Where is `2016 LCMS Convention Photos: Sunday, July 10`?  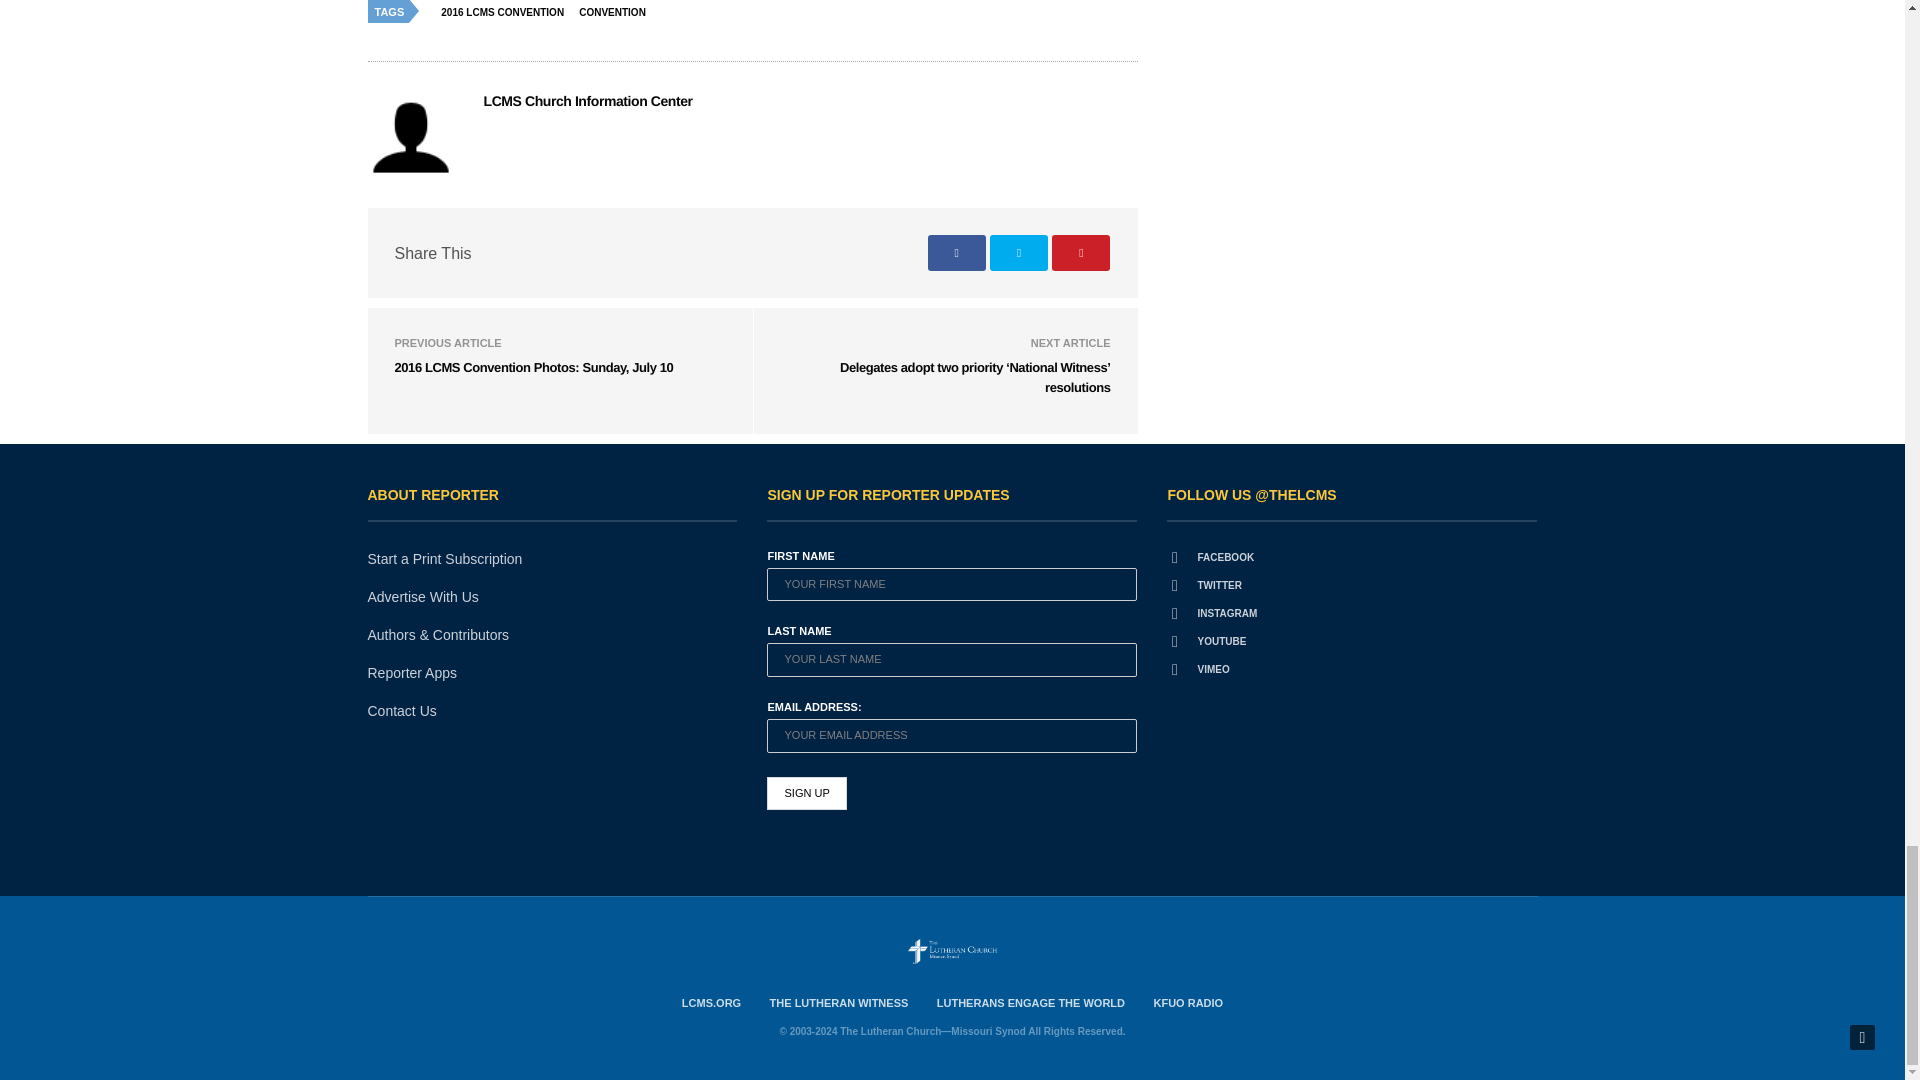 2016 LCMS Convention Photos: Sunday, July 10 is located at coordinates (533, 366).